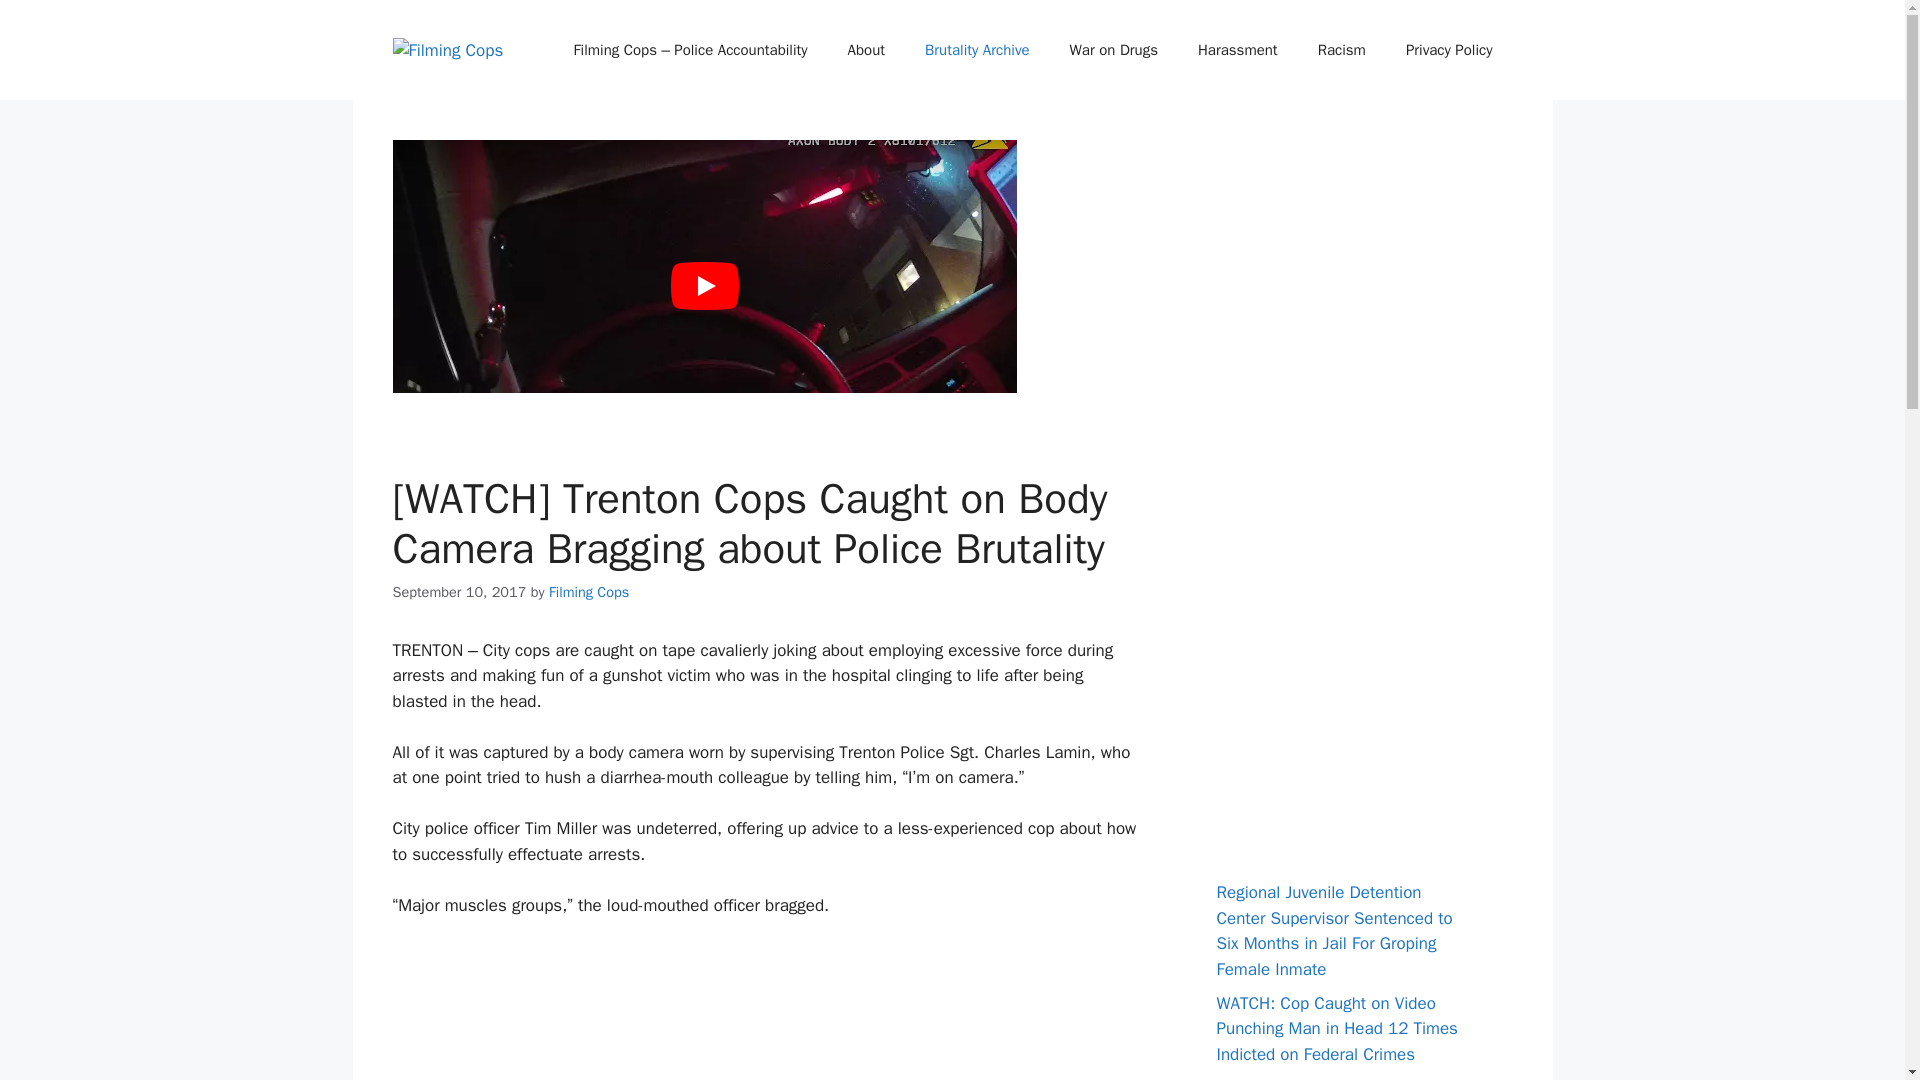  Describe the element at coordinates (764, 1012) in the screenshot. I see `Advertisement` at that location.